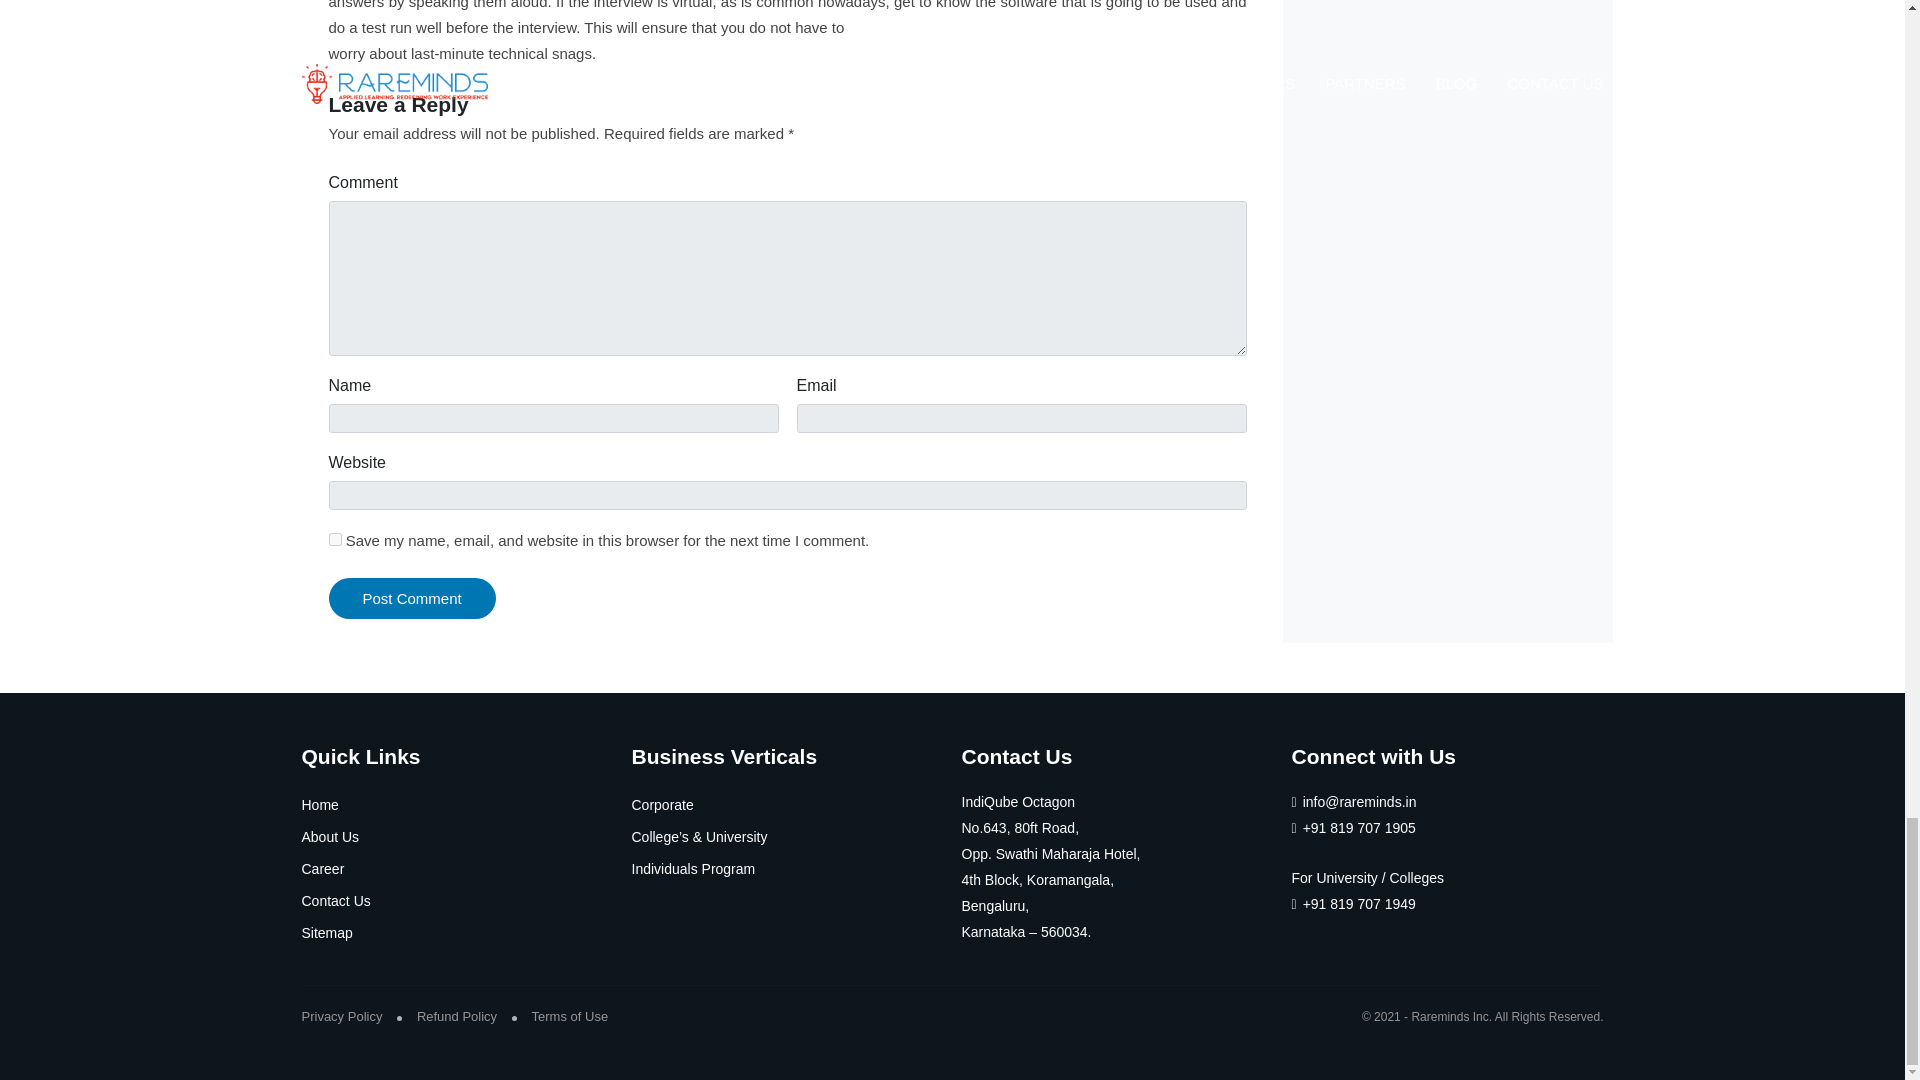  I want to click on Career, so click(323, 868).